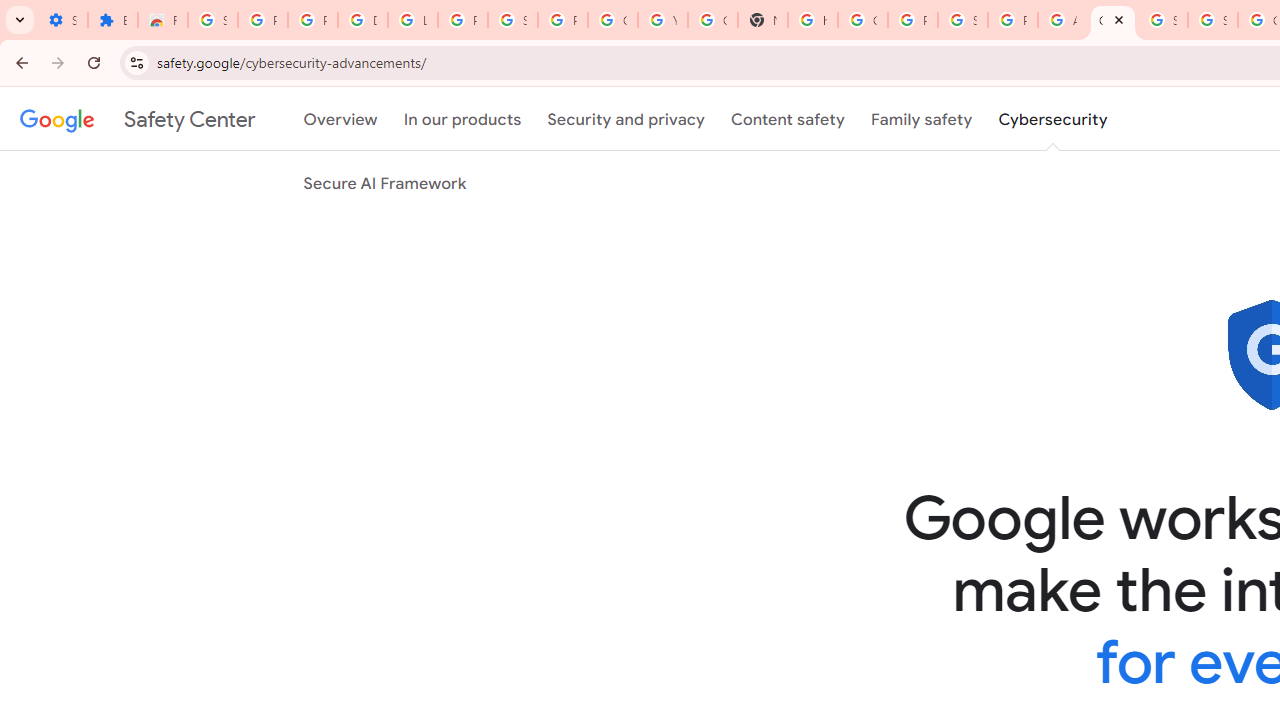  I want to click on Safety Center, so click(137, 119).